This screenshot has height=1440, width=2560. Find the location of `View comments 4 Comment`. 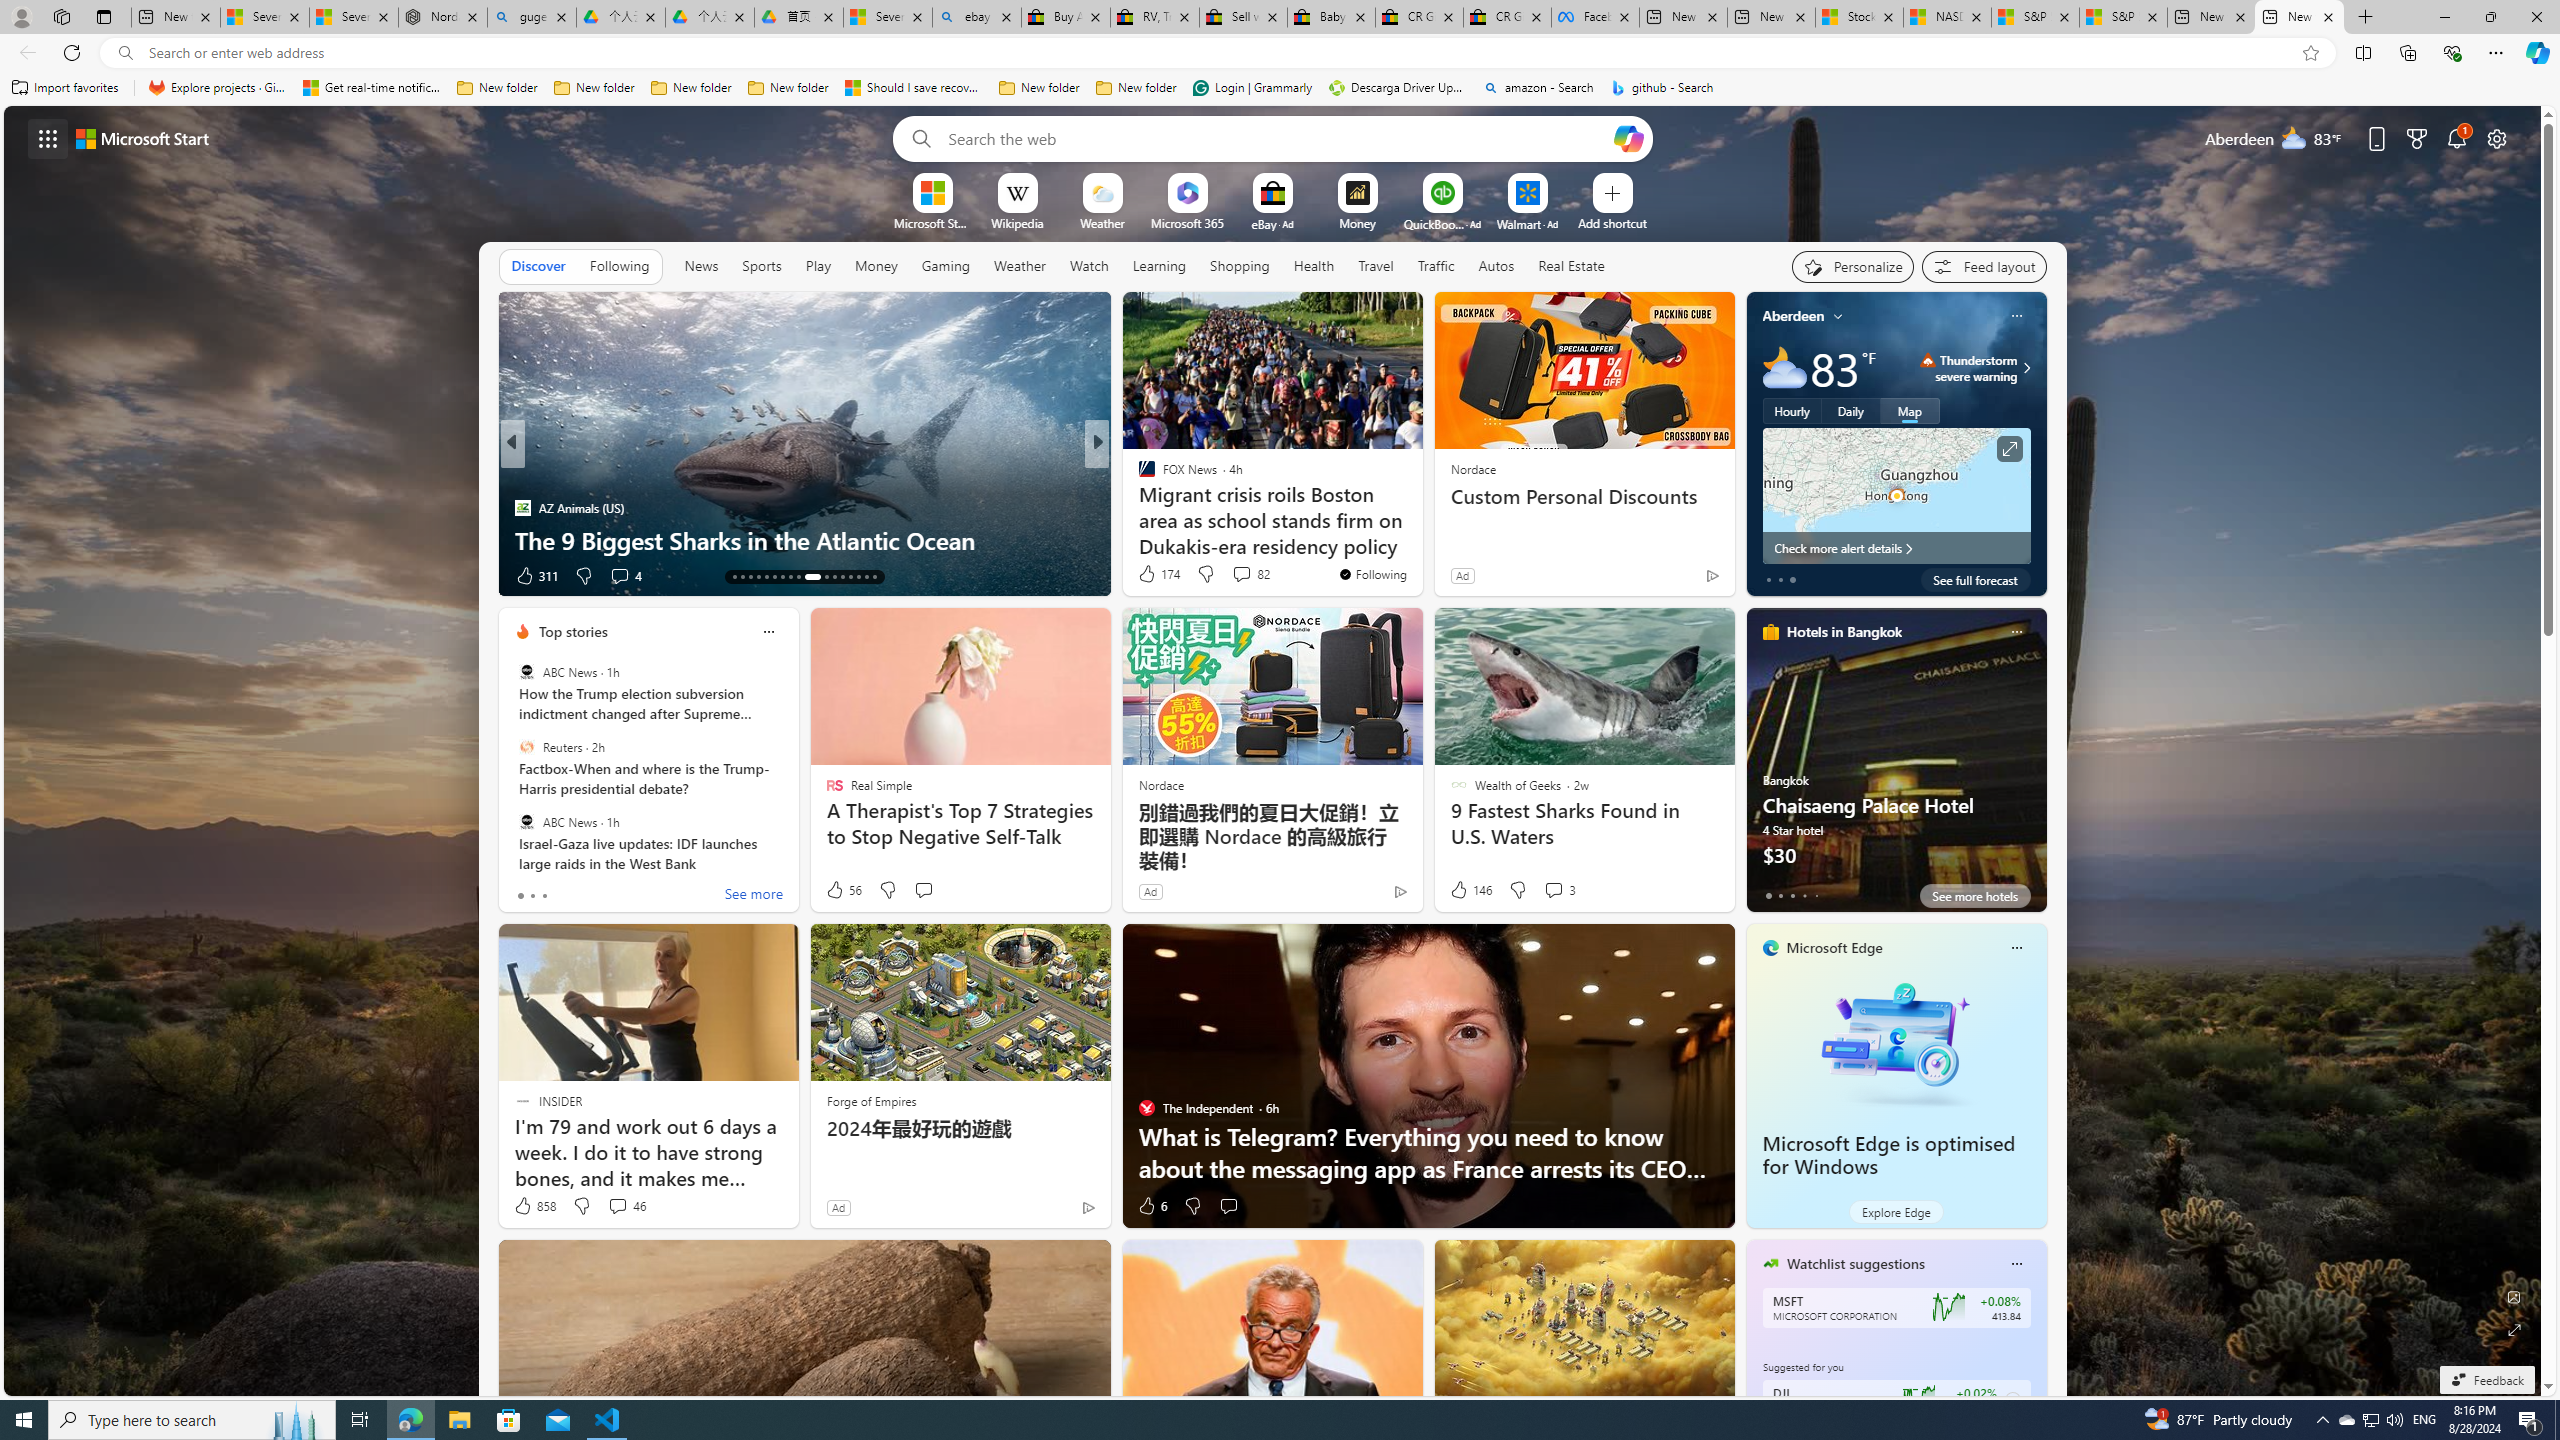

View comments 4 Comment is located at coordinates (626, 576).